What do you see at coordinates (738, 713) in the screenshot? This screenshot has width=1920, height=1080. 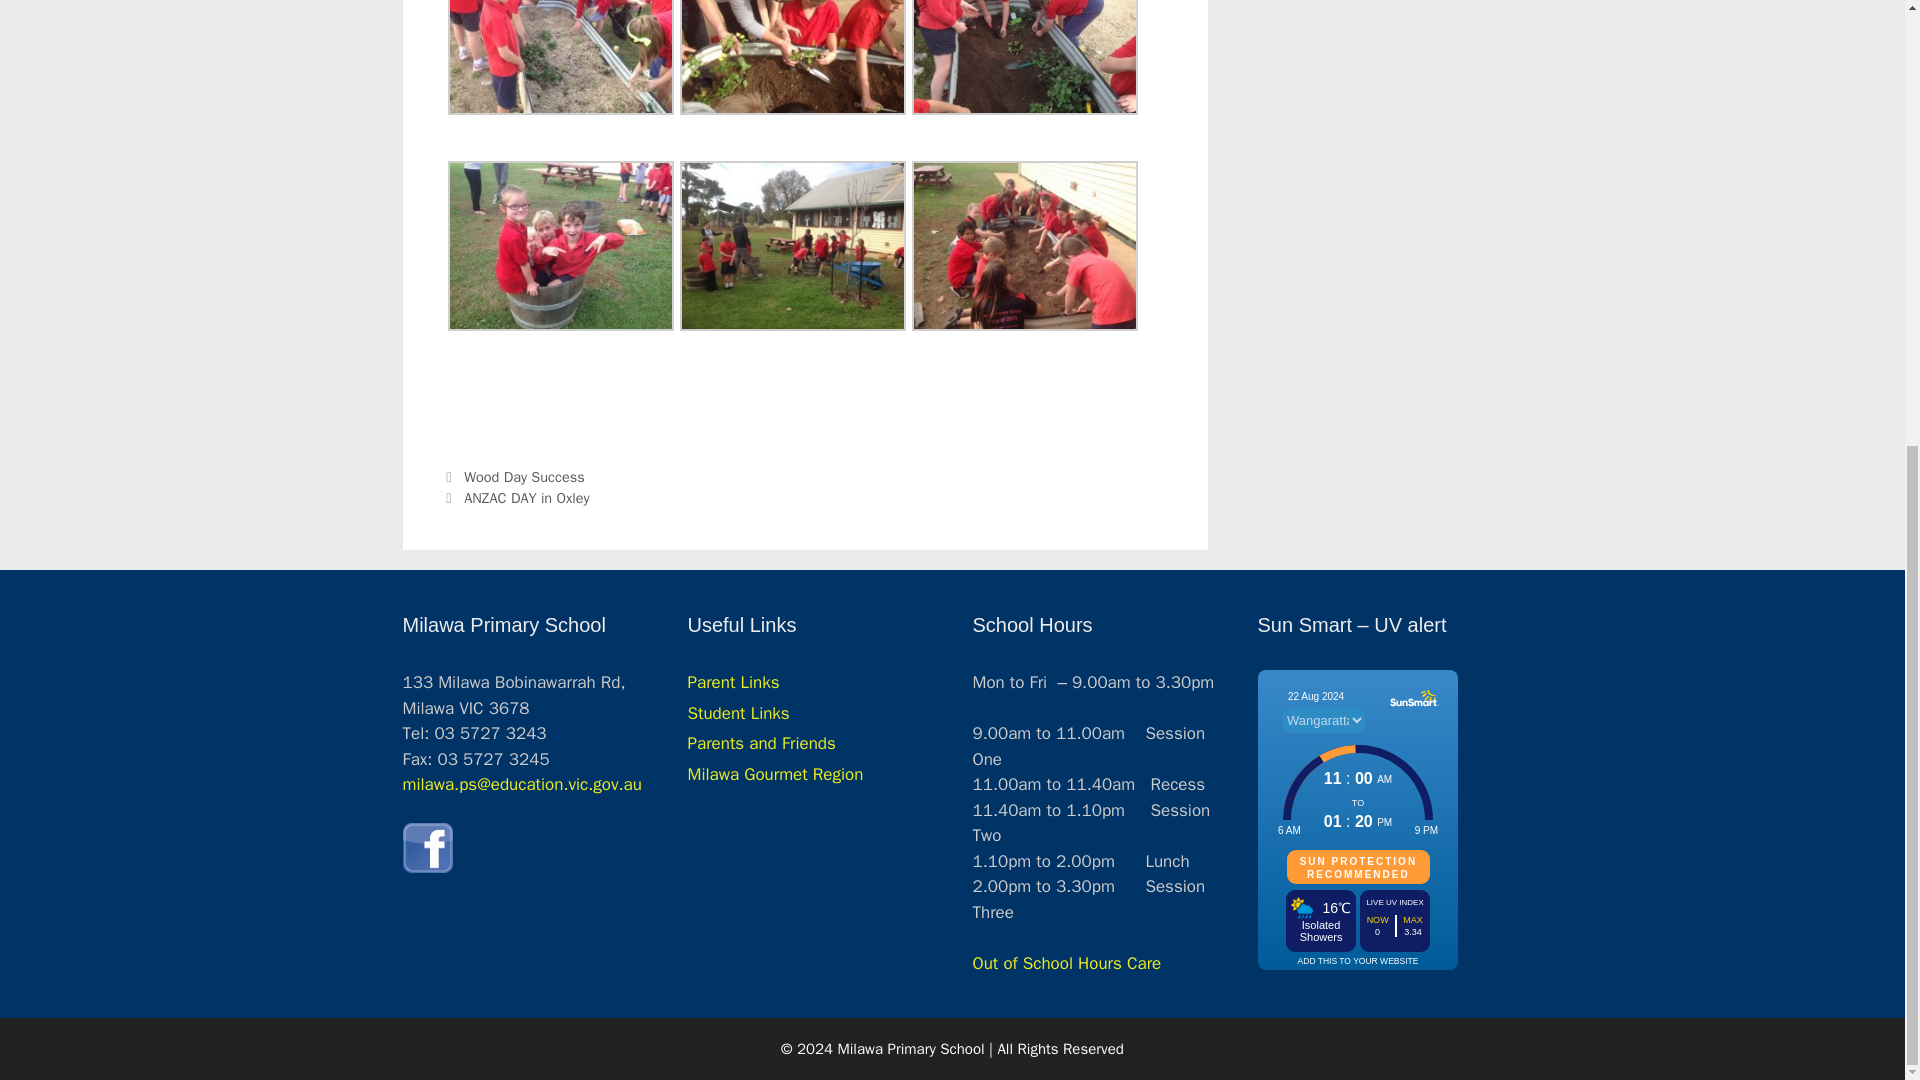 I see `Student Links` at bounding box center [738, 713].